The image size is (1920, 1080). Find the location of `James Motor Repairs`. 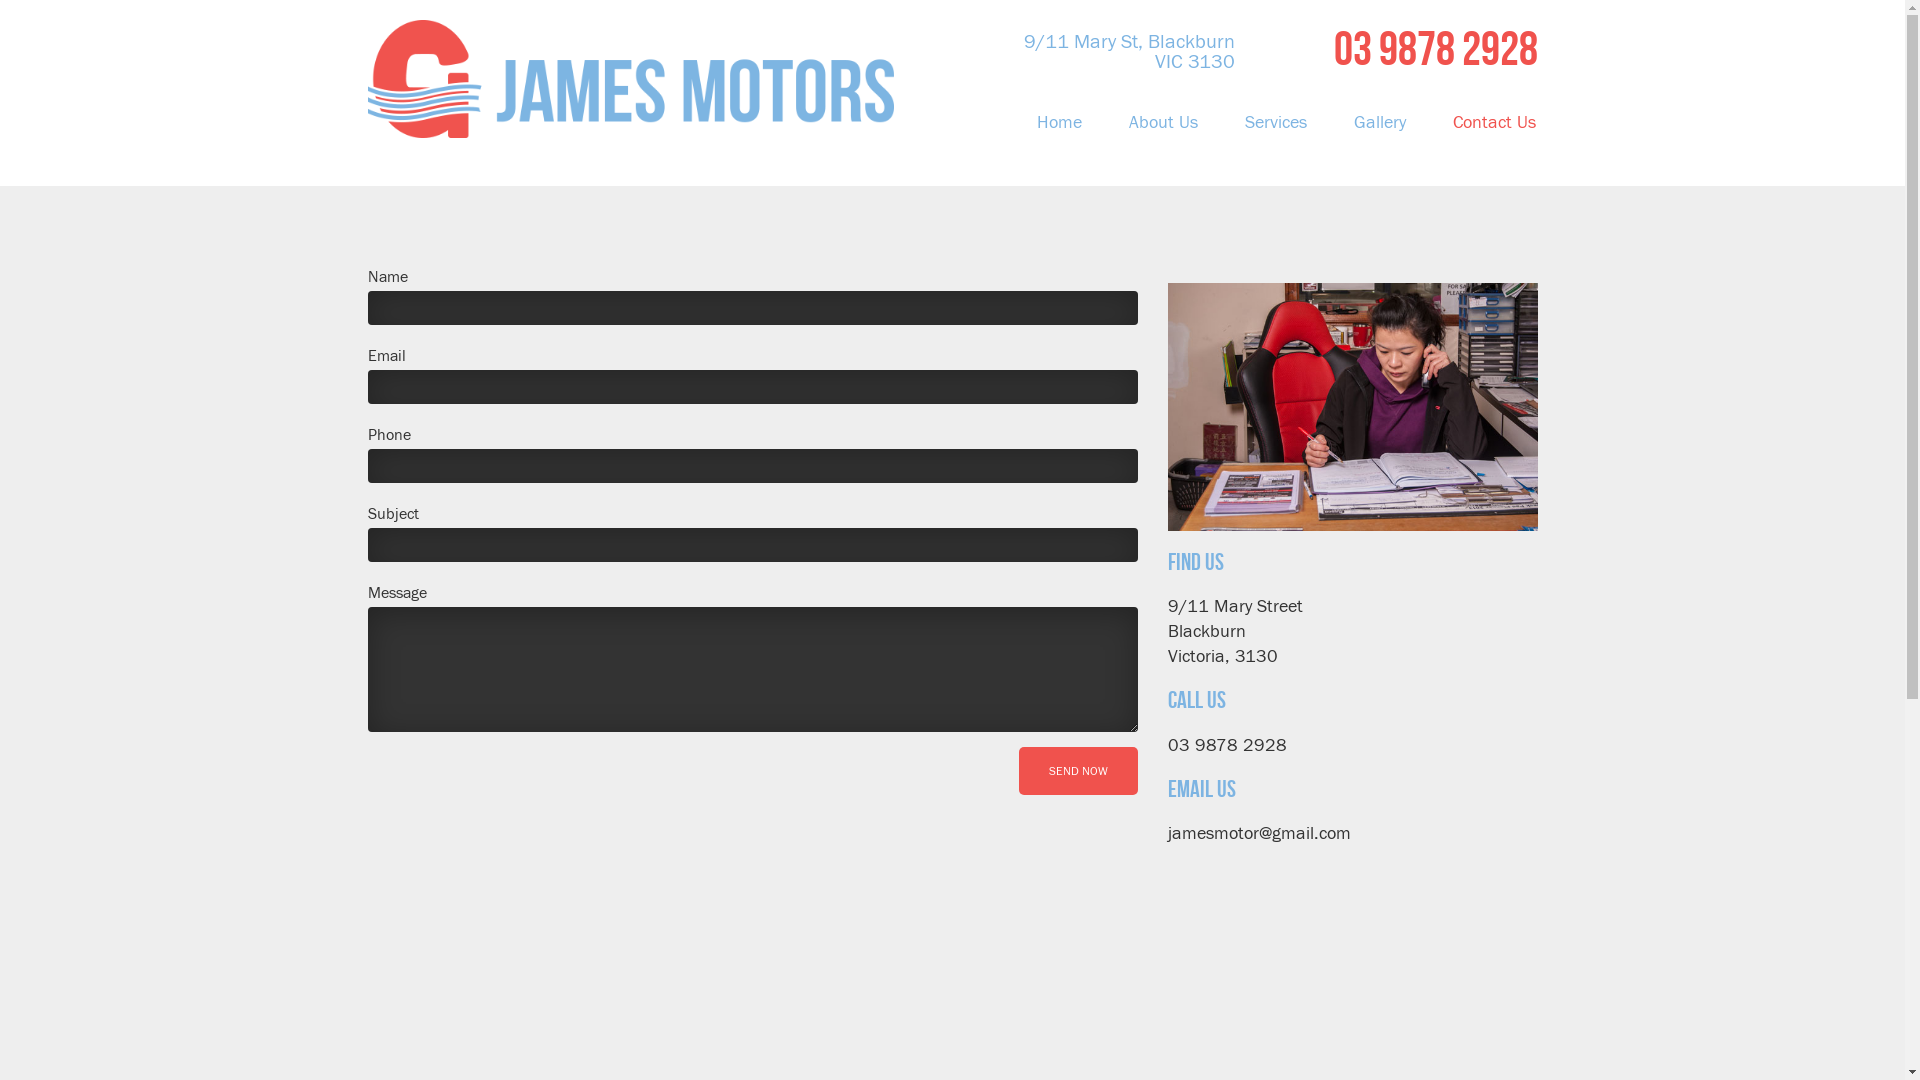

James Motor Repairs is located at coordinates (632, 68).